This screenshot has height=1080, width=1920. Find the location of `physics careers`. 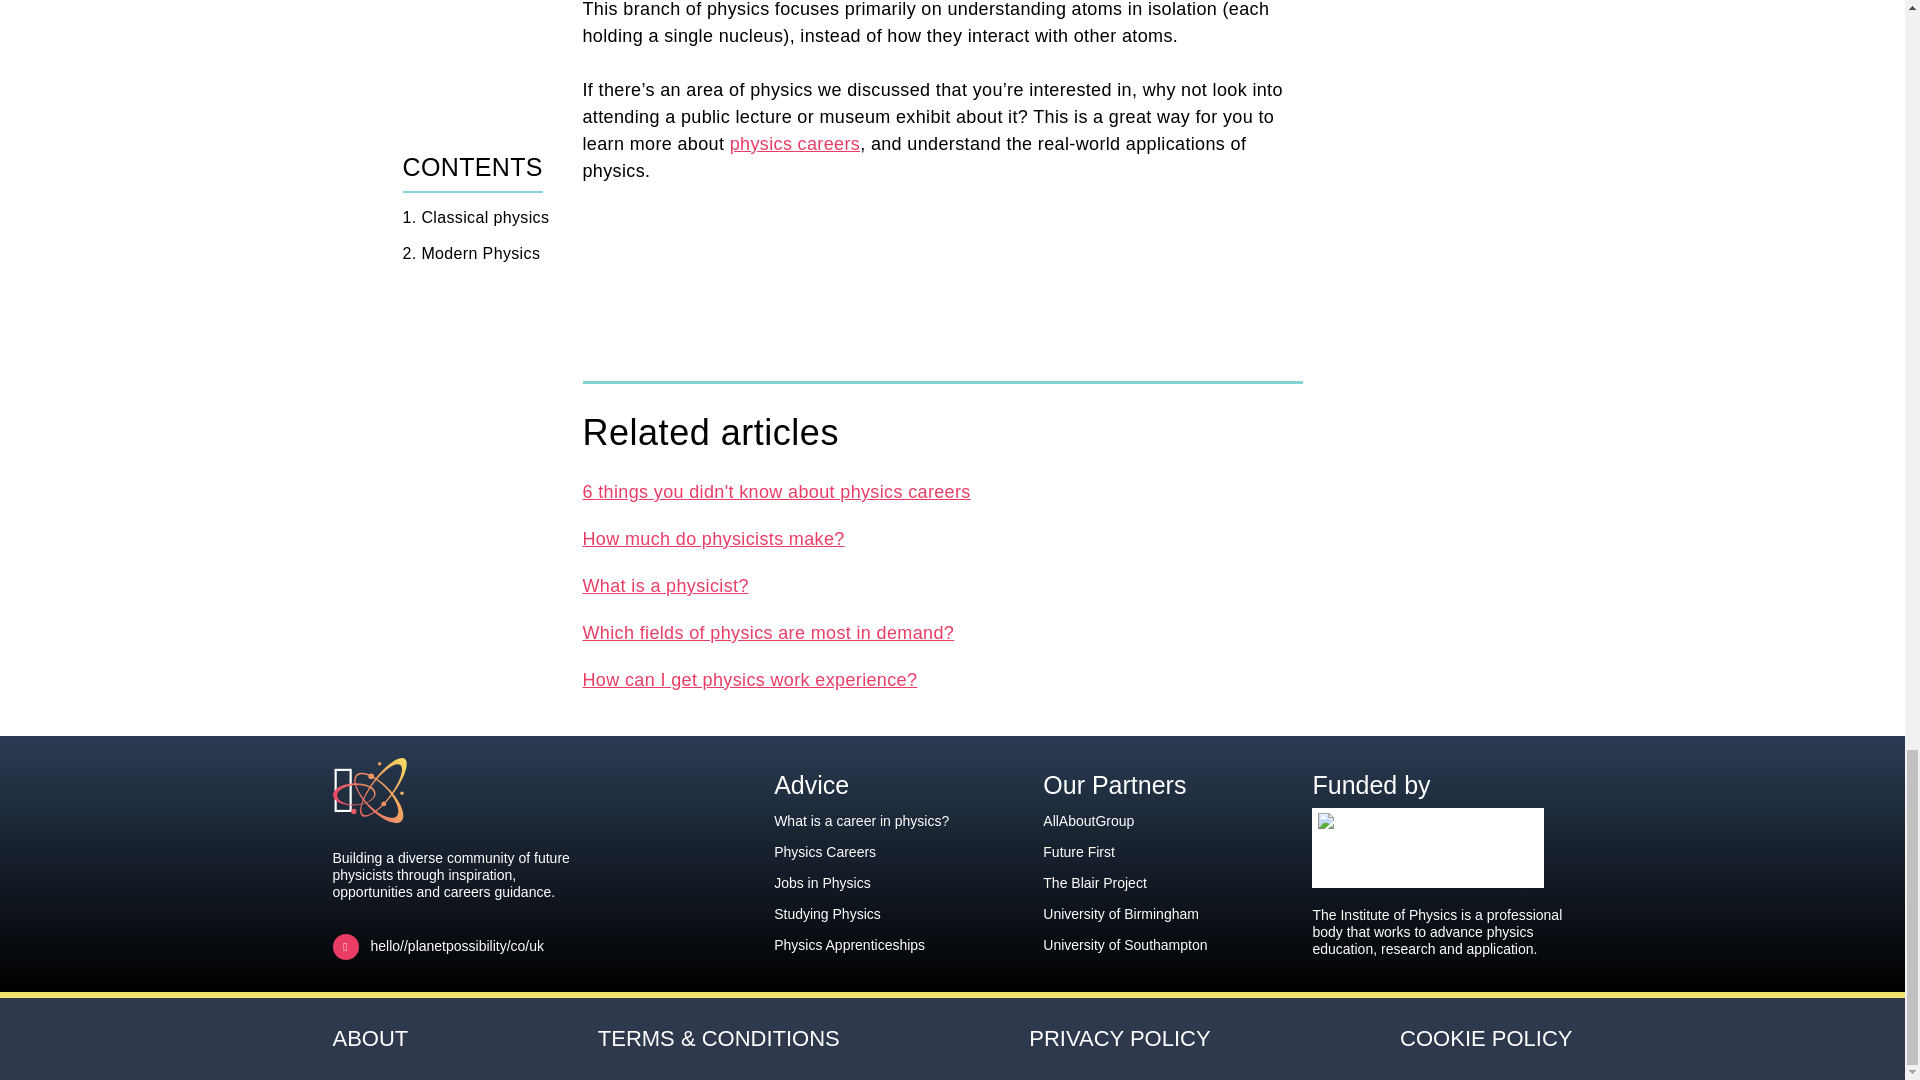

physics careers is located at coordinates (794, 144).